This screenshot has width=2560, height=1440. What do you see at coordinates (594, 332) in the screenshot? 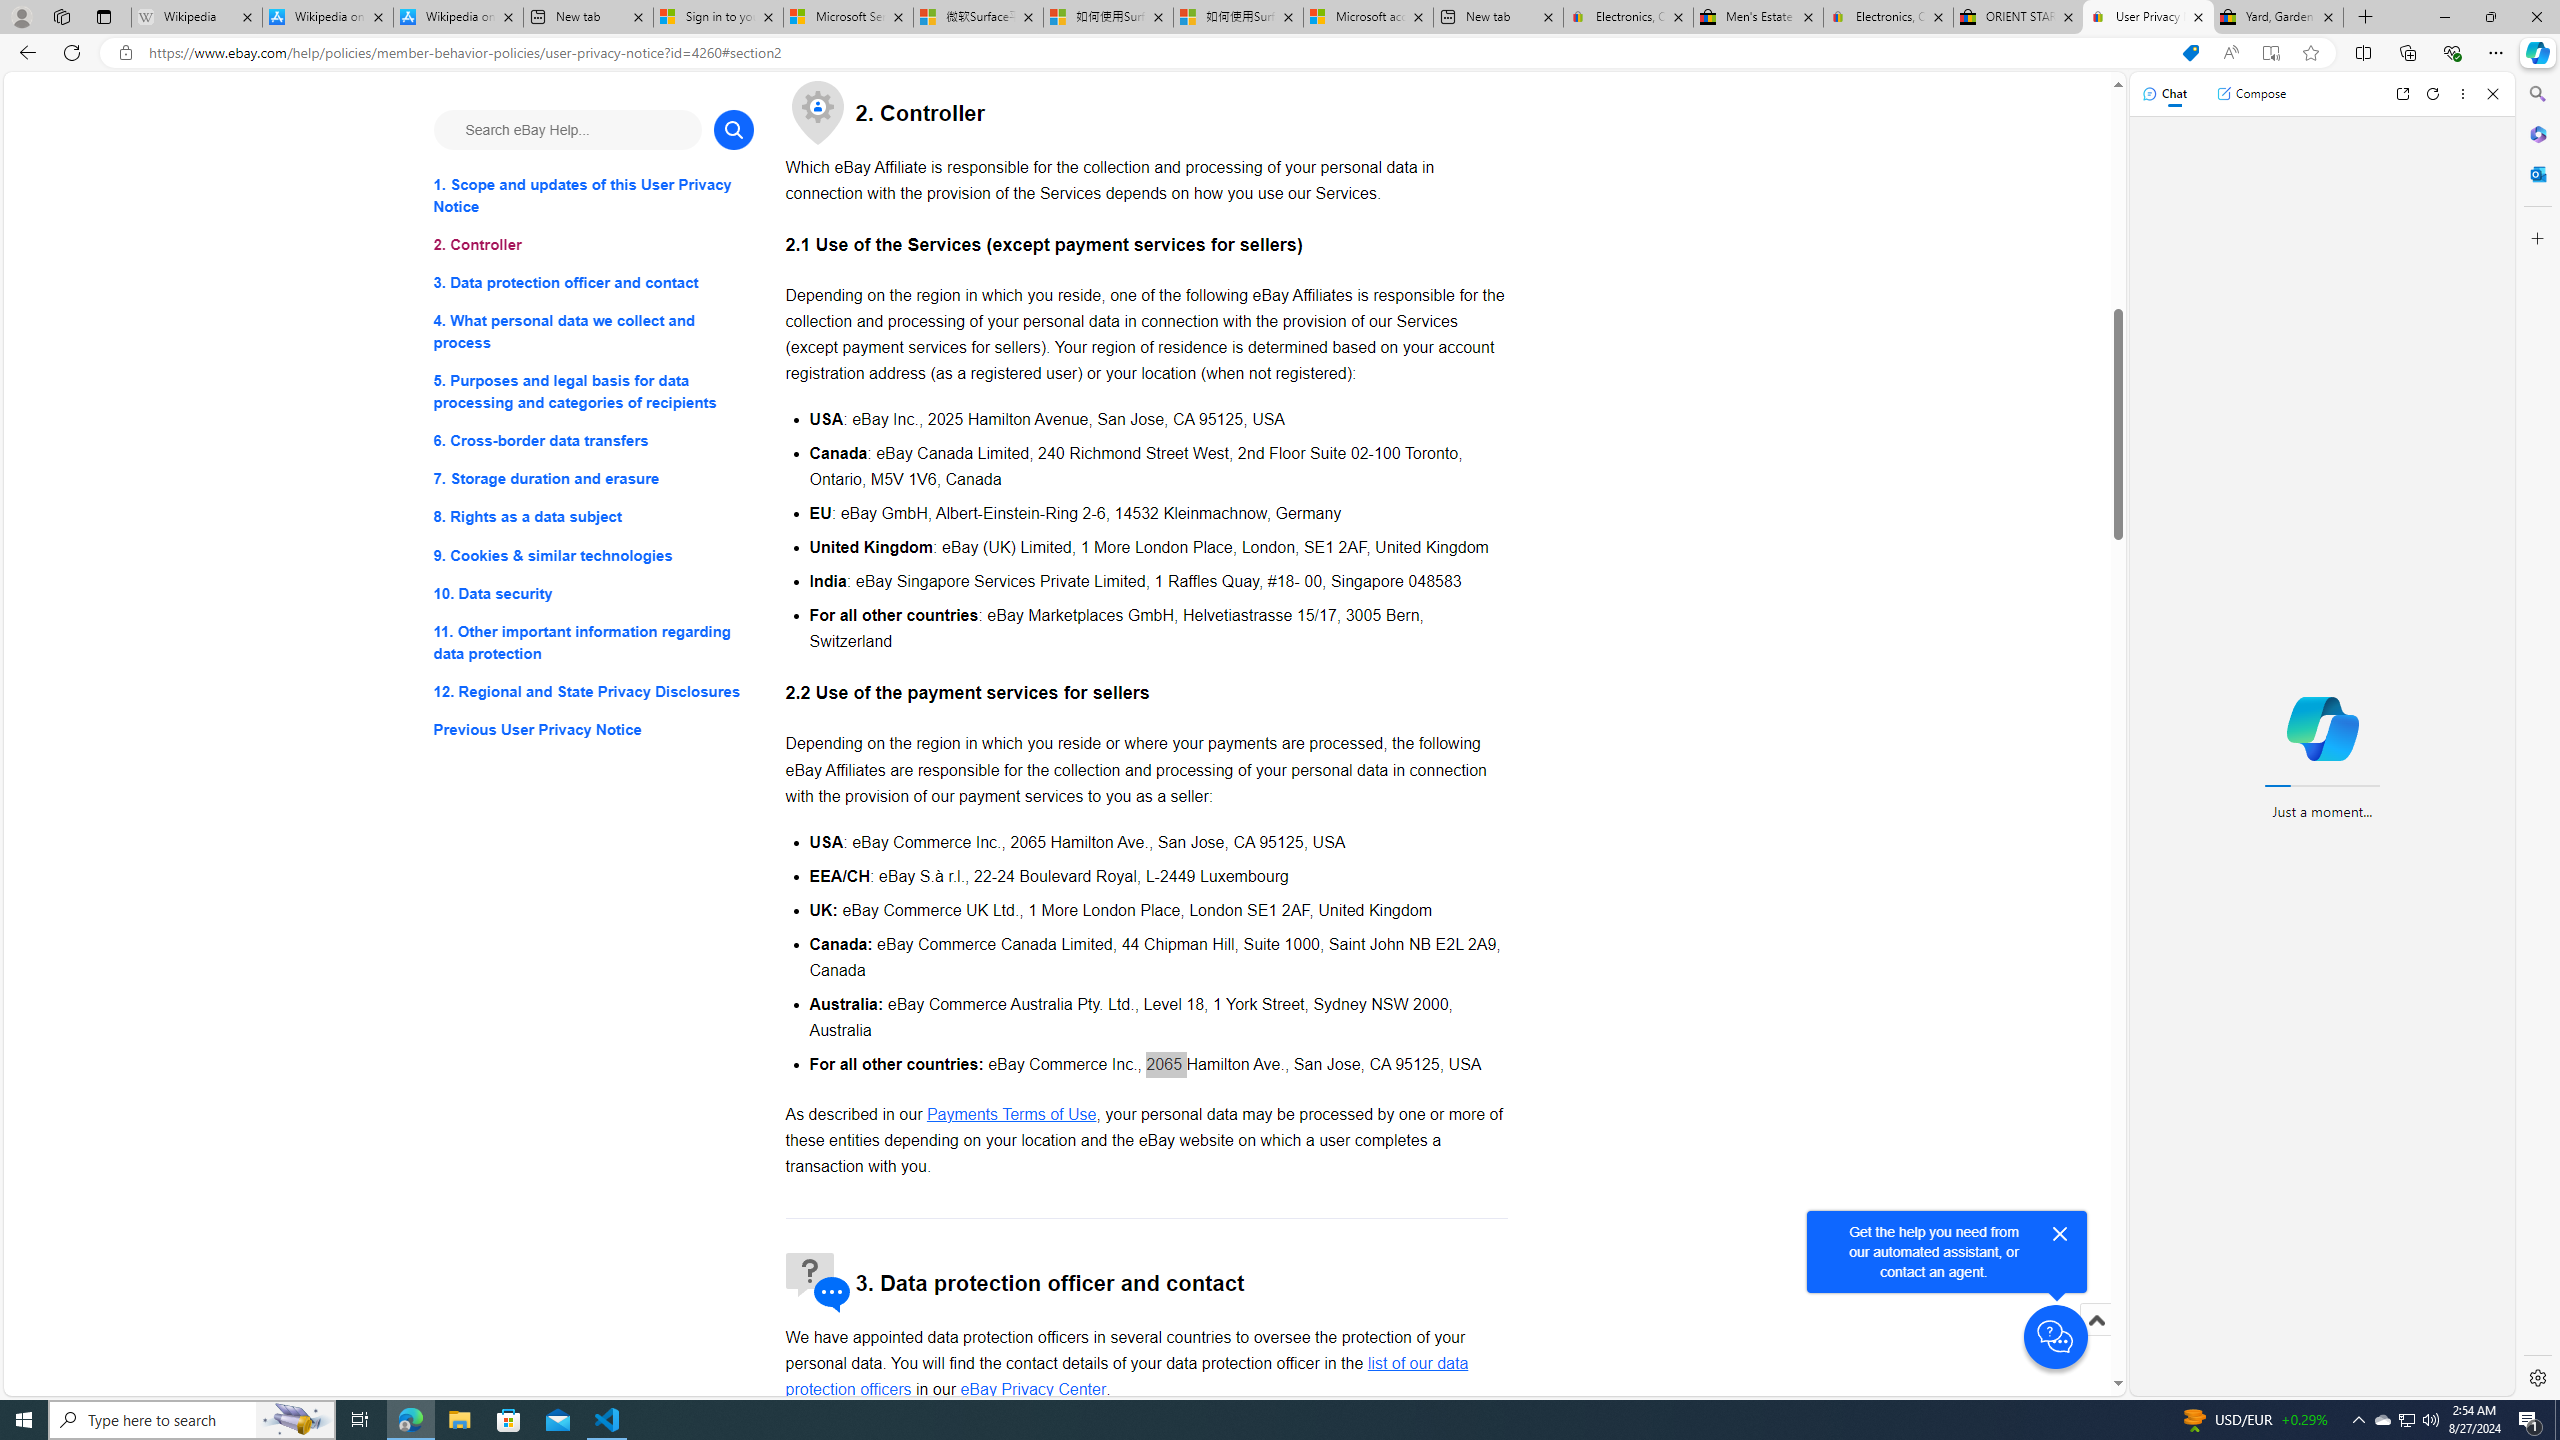
I see `4. What personal data we collect and process` at bounding box center [594, 332].